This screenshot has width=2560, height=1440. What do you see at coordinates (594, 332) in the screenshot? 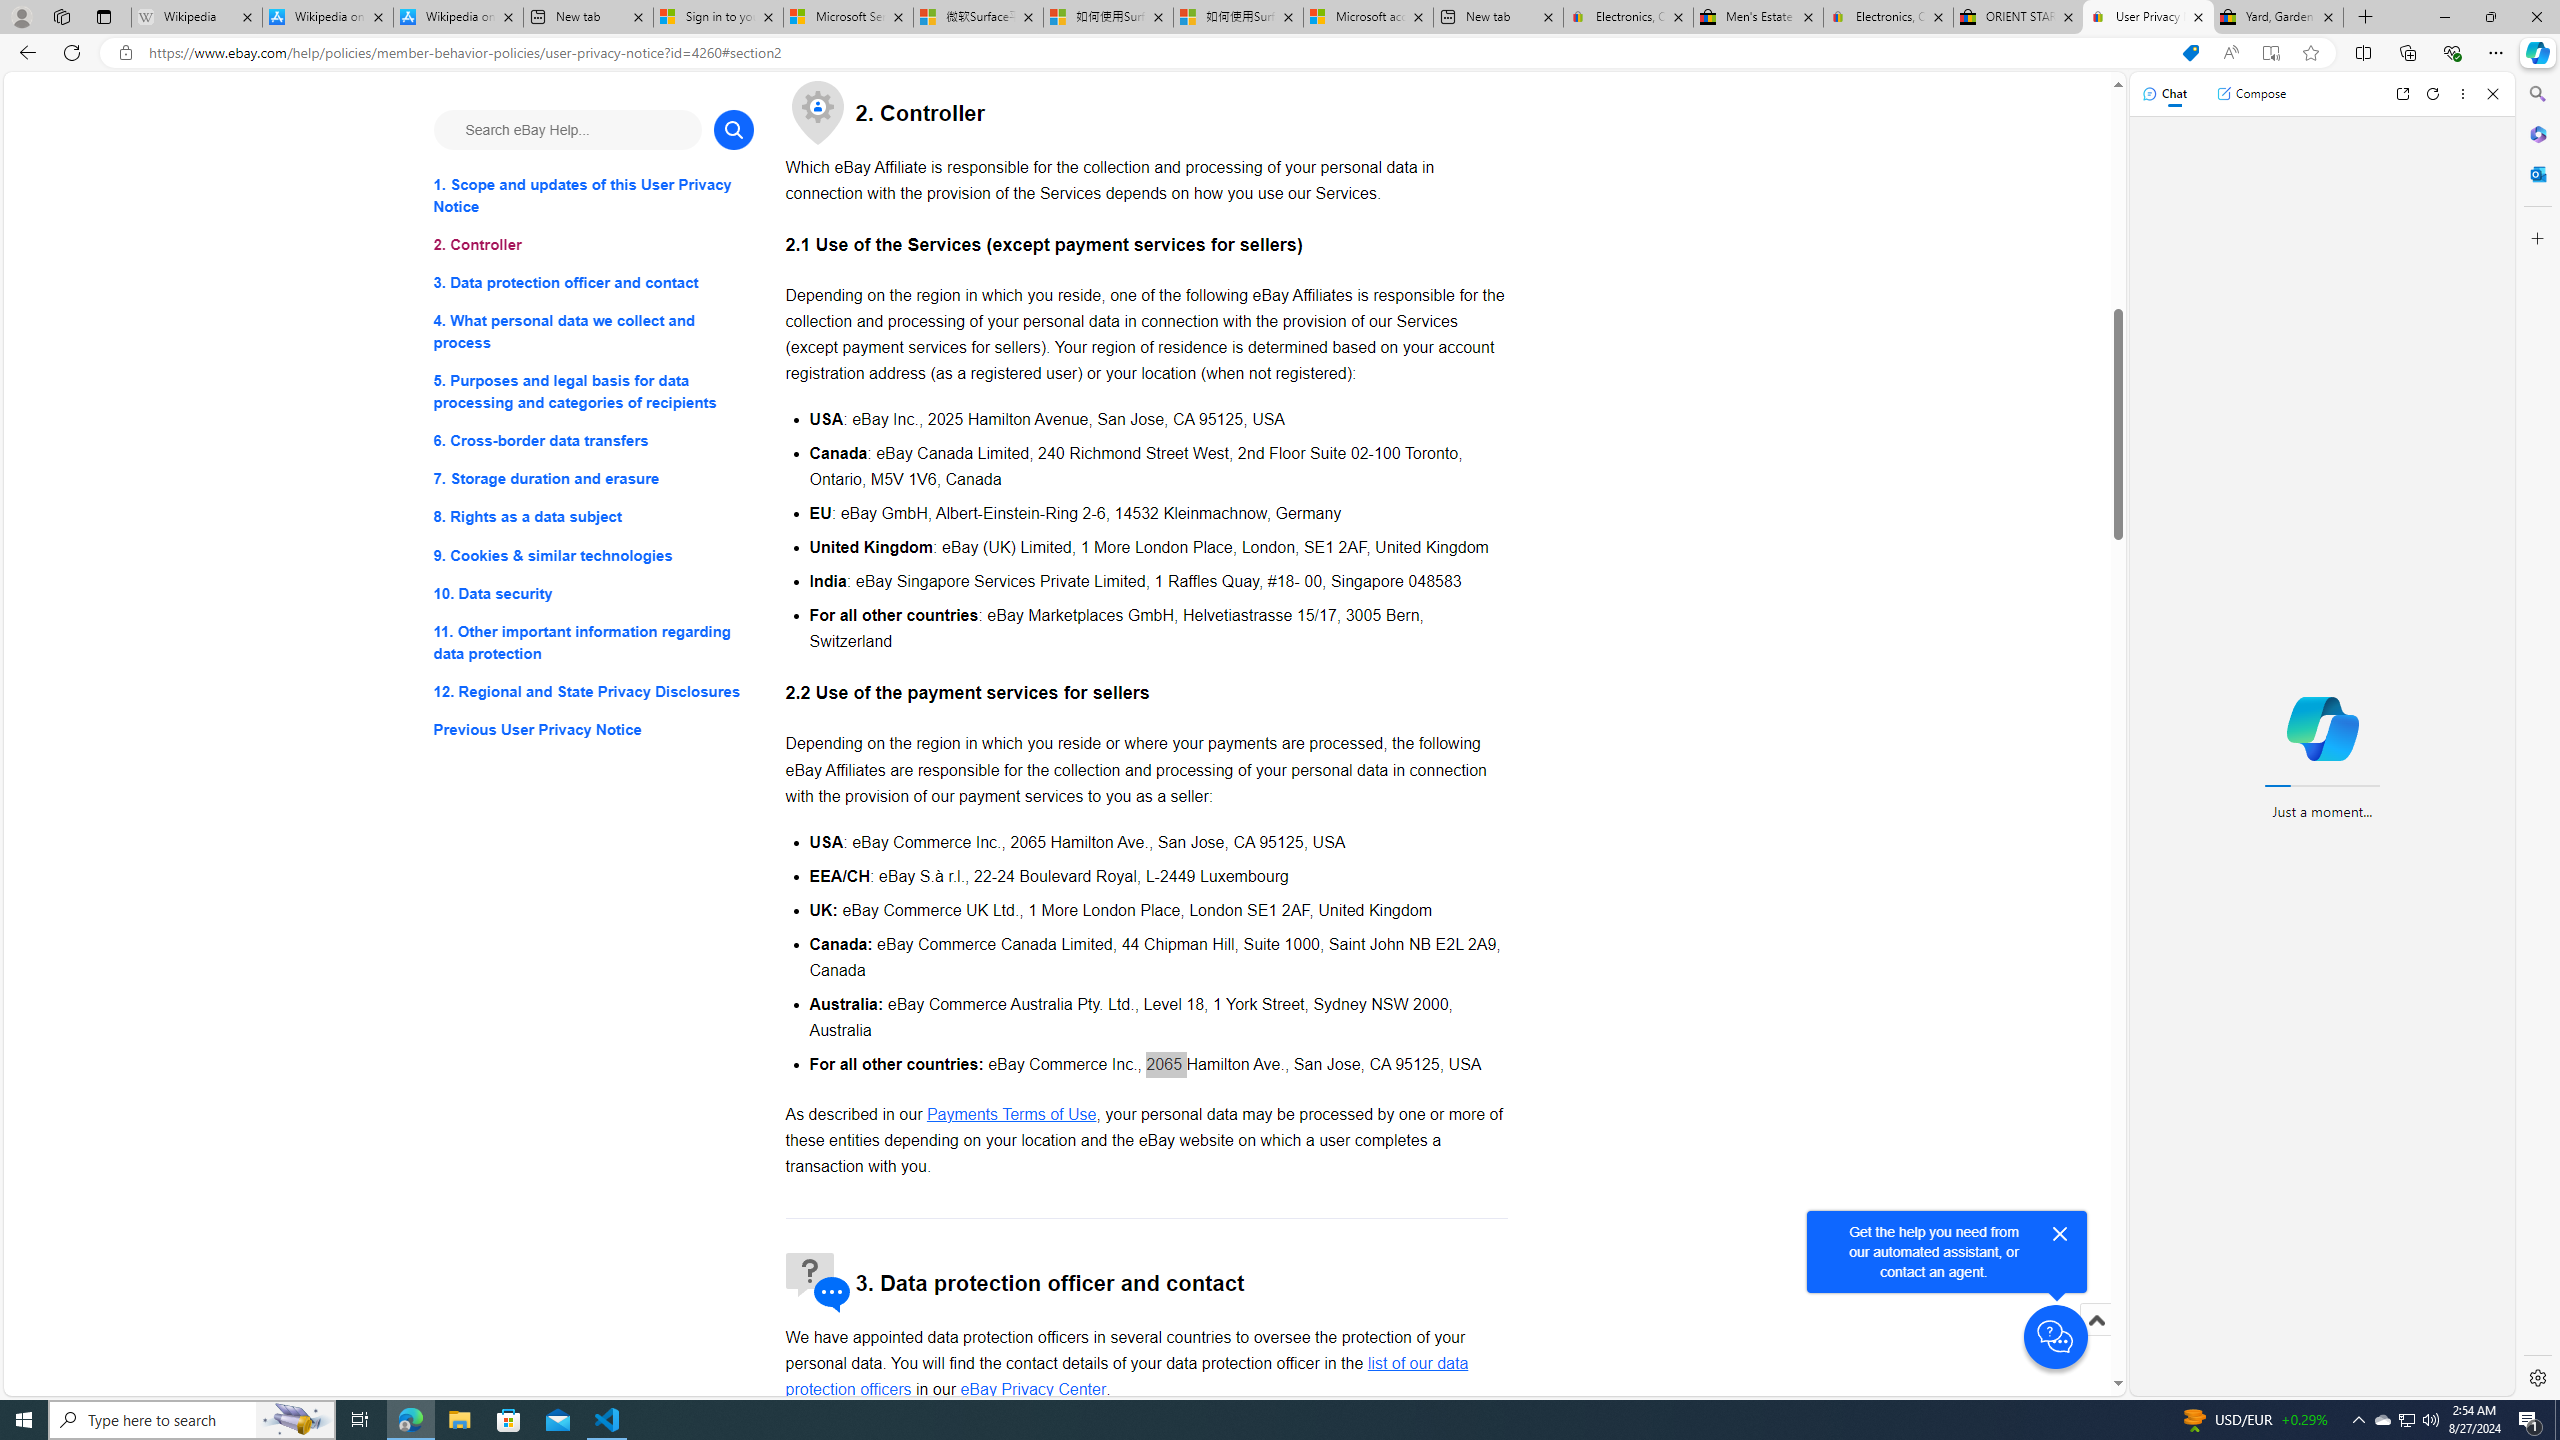
I see `4. What personal data we collect and process` at bounding box center [594, 332].